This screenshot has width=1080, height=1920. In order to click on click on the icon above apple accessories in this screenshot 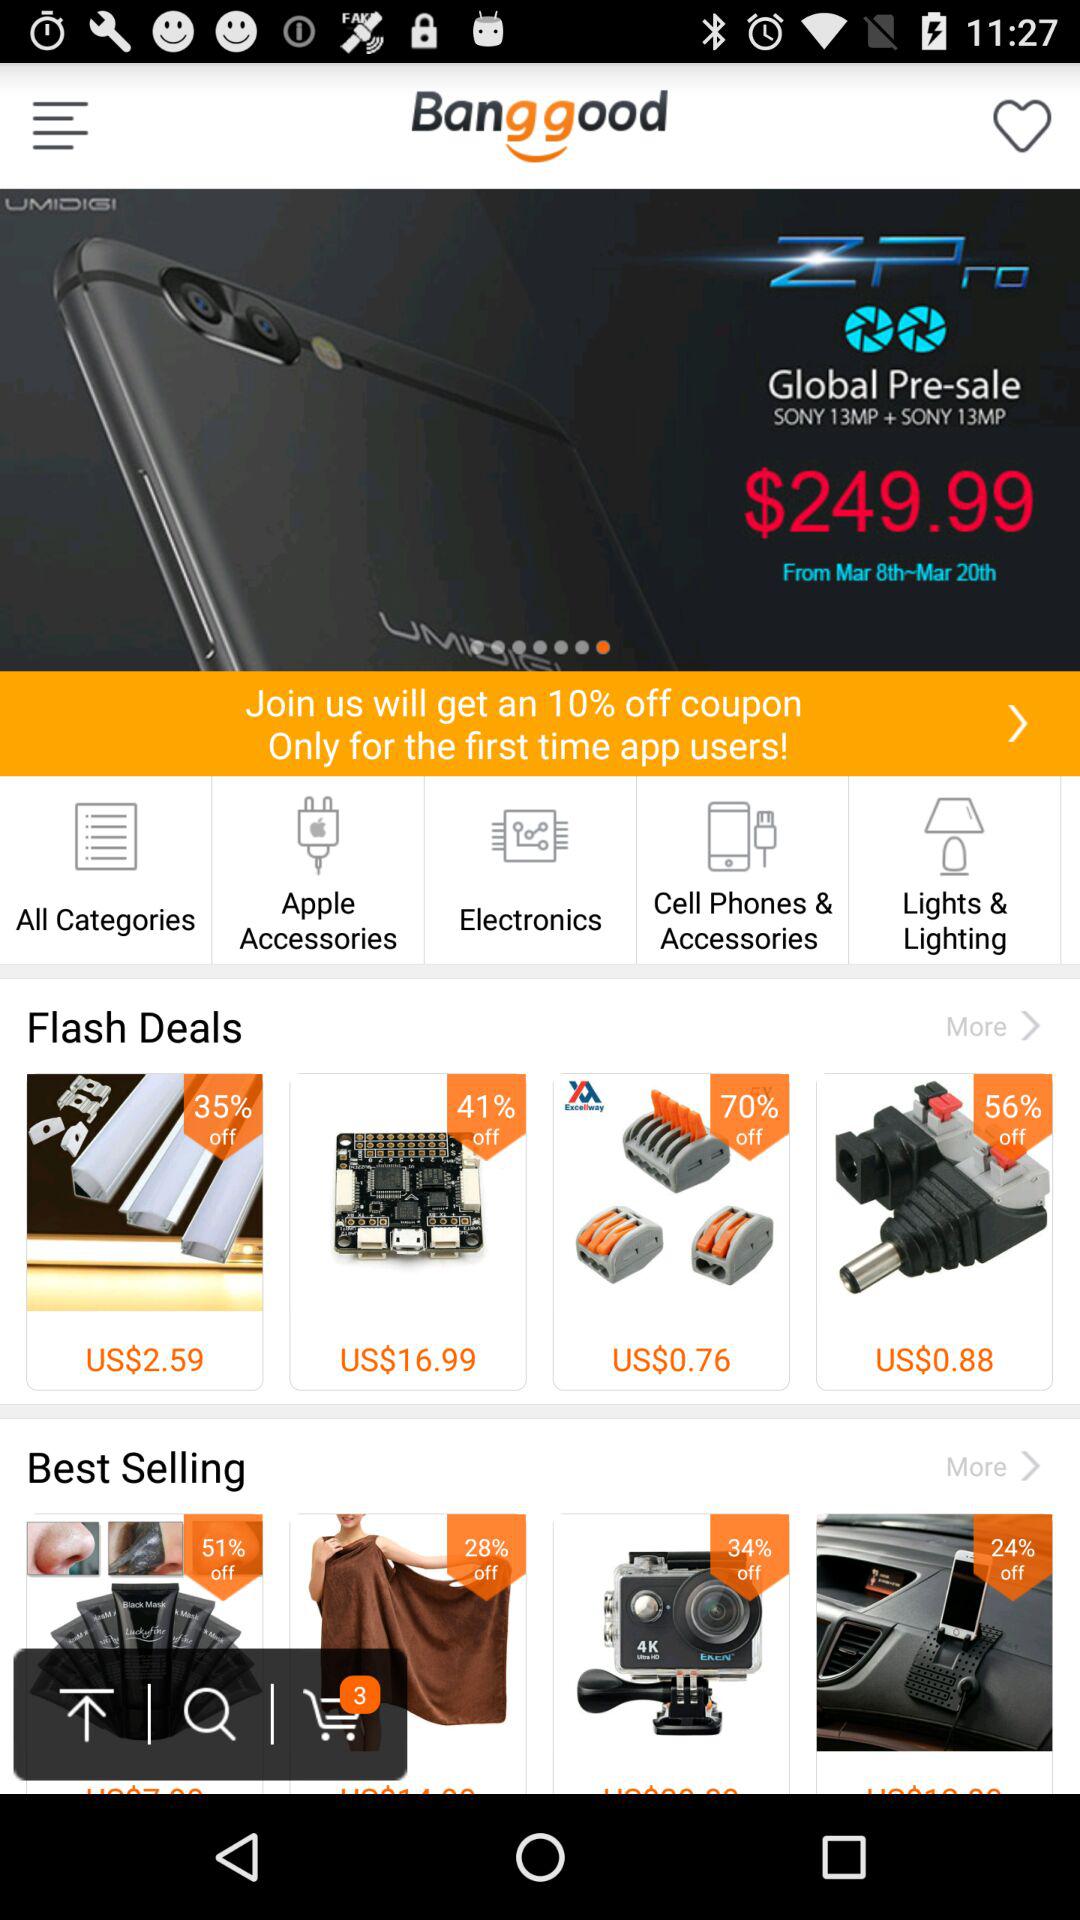, I will do `click(318, 835)`.